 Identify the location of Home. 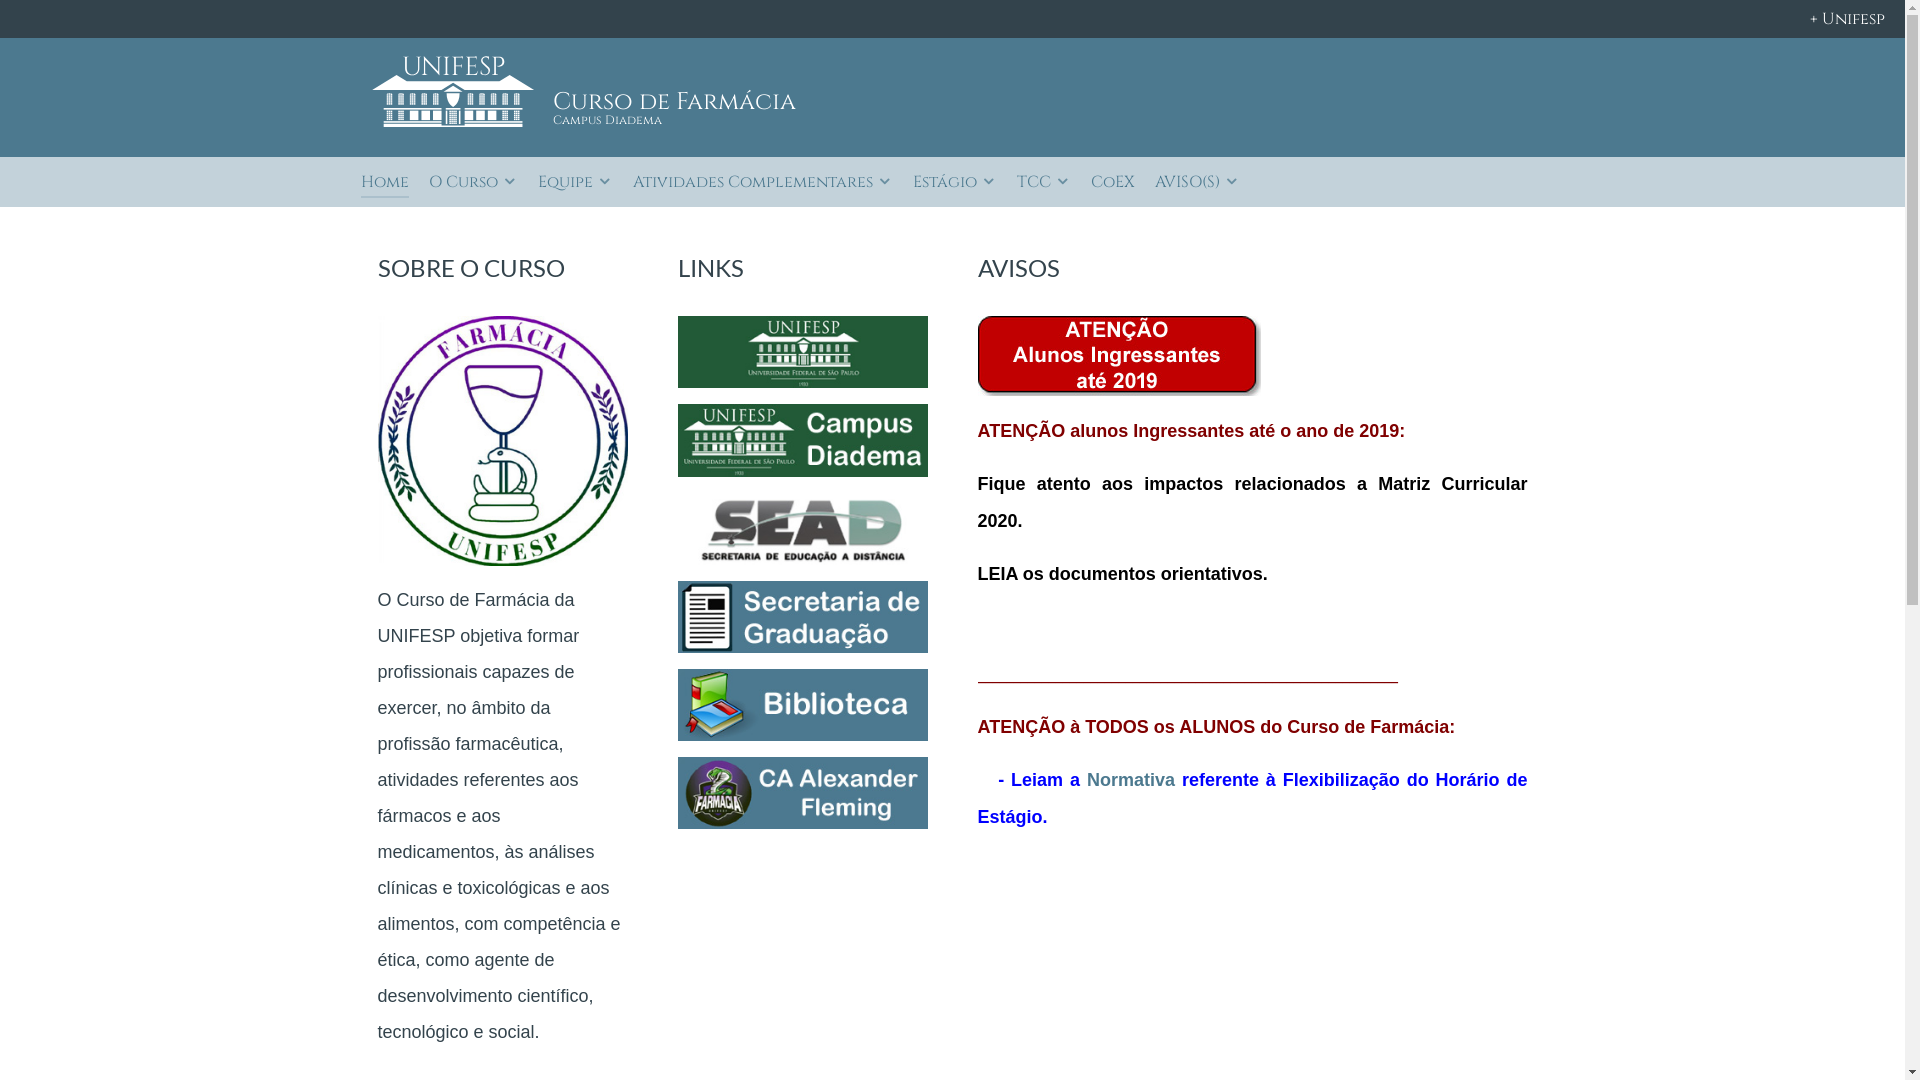
(384, 184).